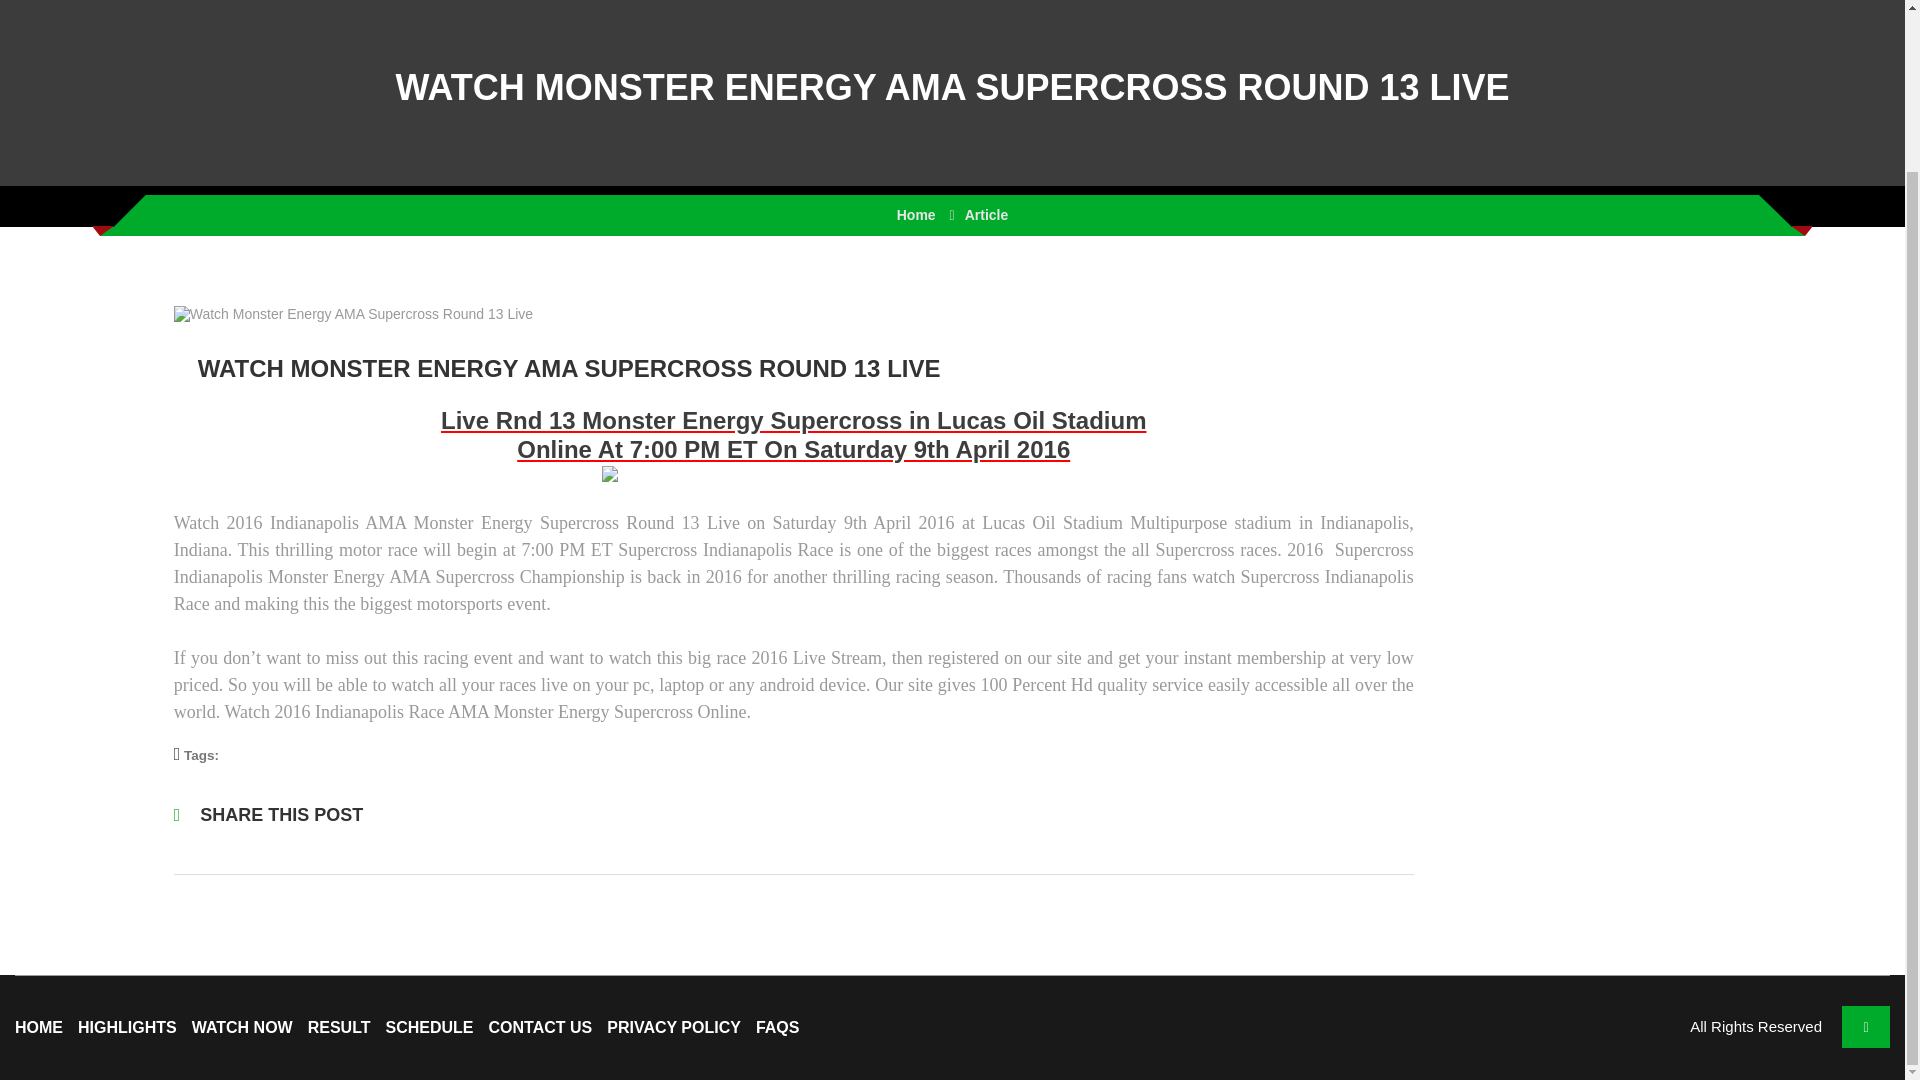 This screenshot has width=1920, height=1080. I want to click on FAQS, so click(778, 1027).